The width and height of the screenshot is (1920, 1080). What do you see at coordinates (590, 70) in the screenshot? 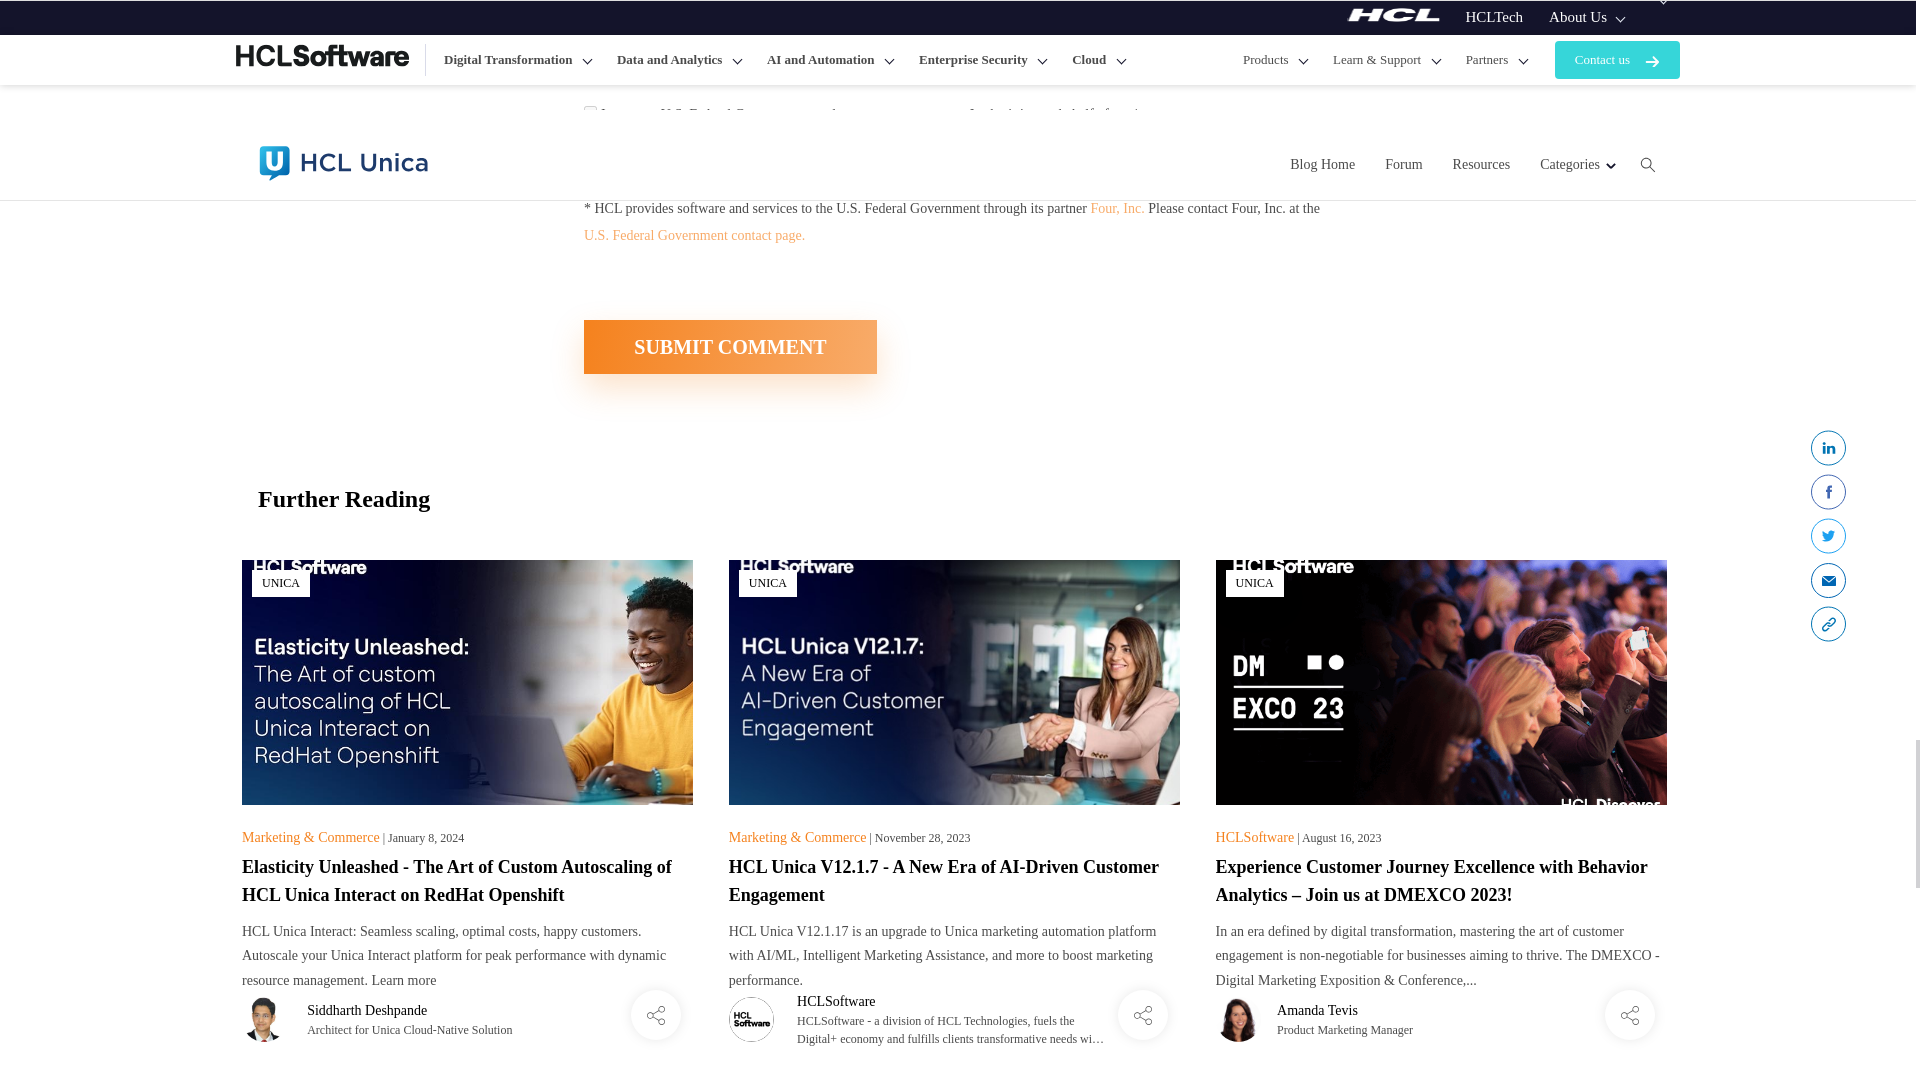
I see `yes` at bounding box center [590, 70].